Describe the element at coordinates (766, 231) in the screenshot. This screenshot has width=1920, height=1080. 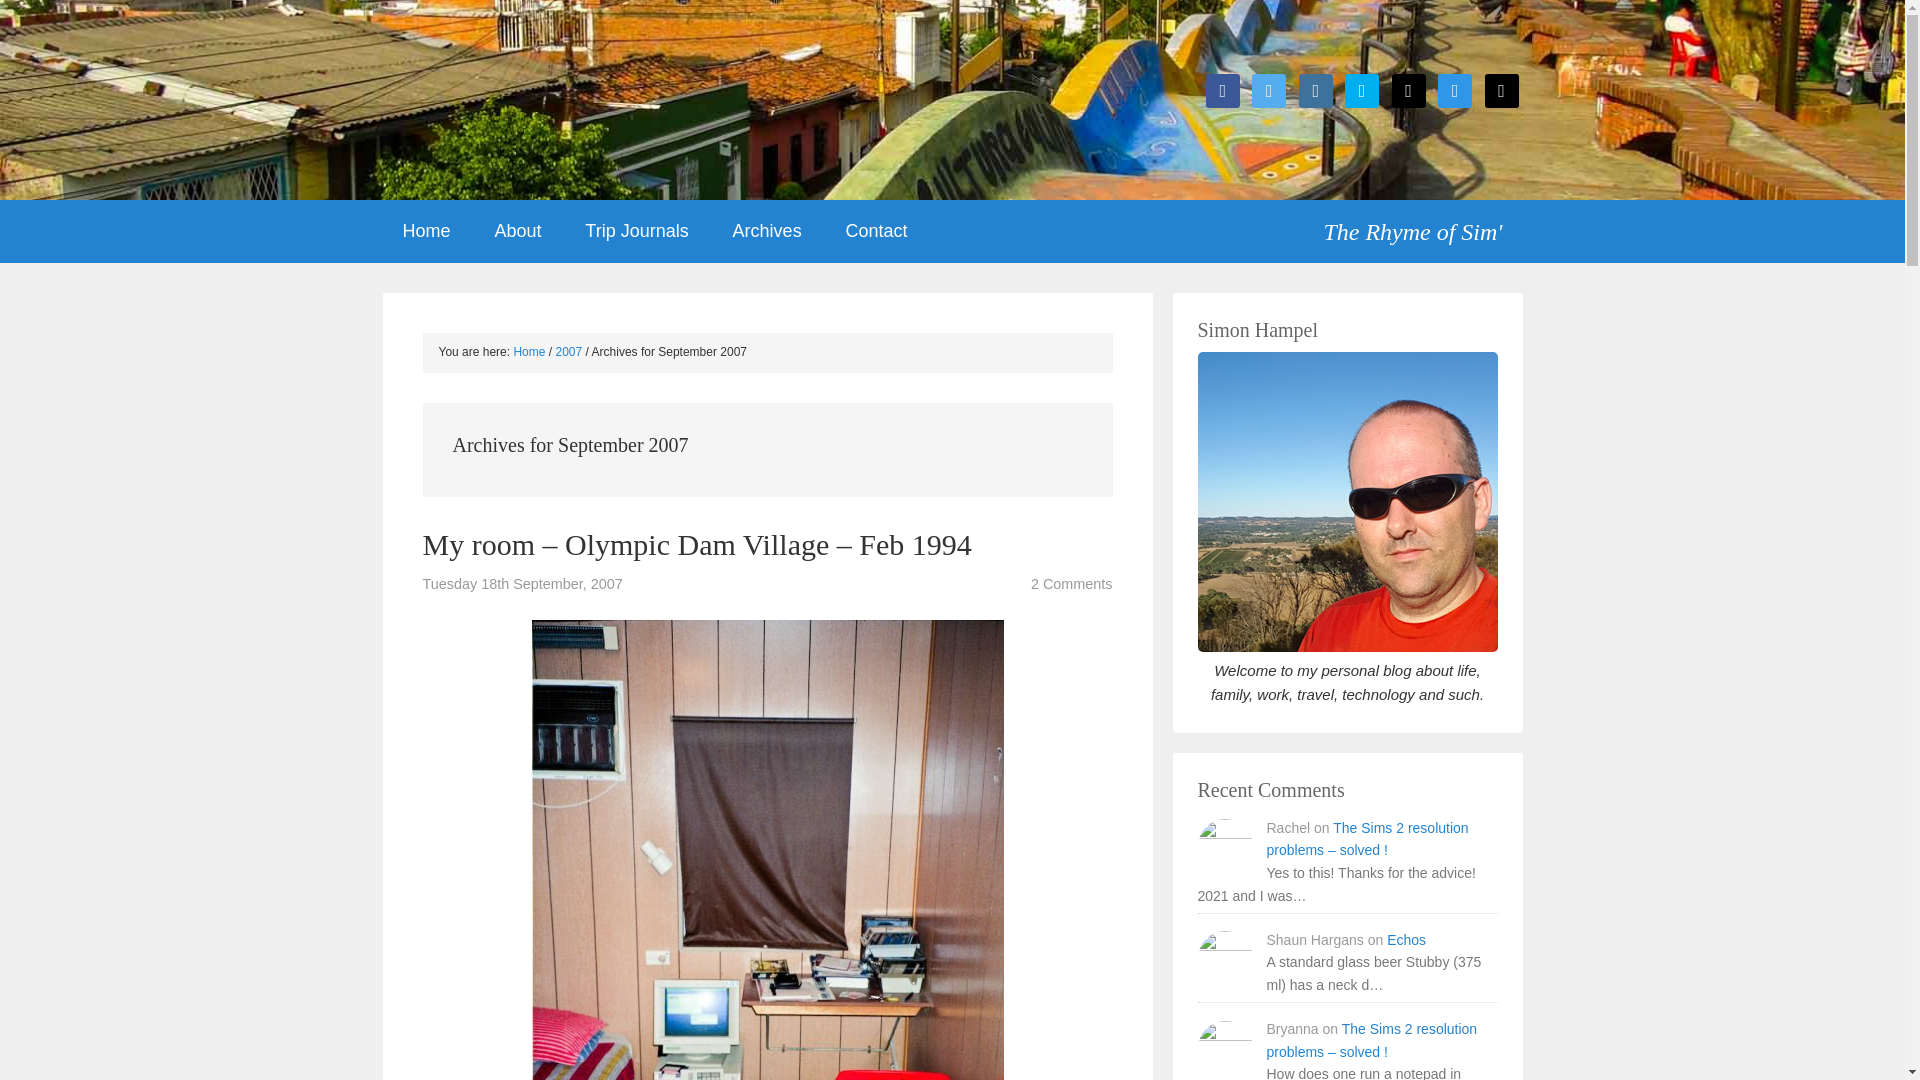
I see `Blog and Twitter Archives` at that location.